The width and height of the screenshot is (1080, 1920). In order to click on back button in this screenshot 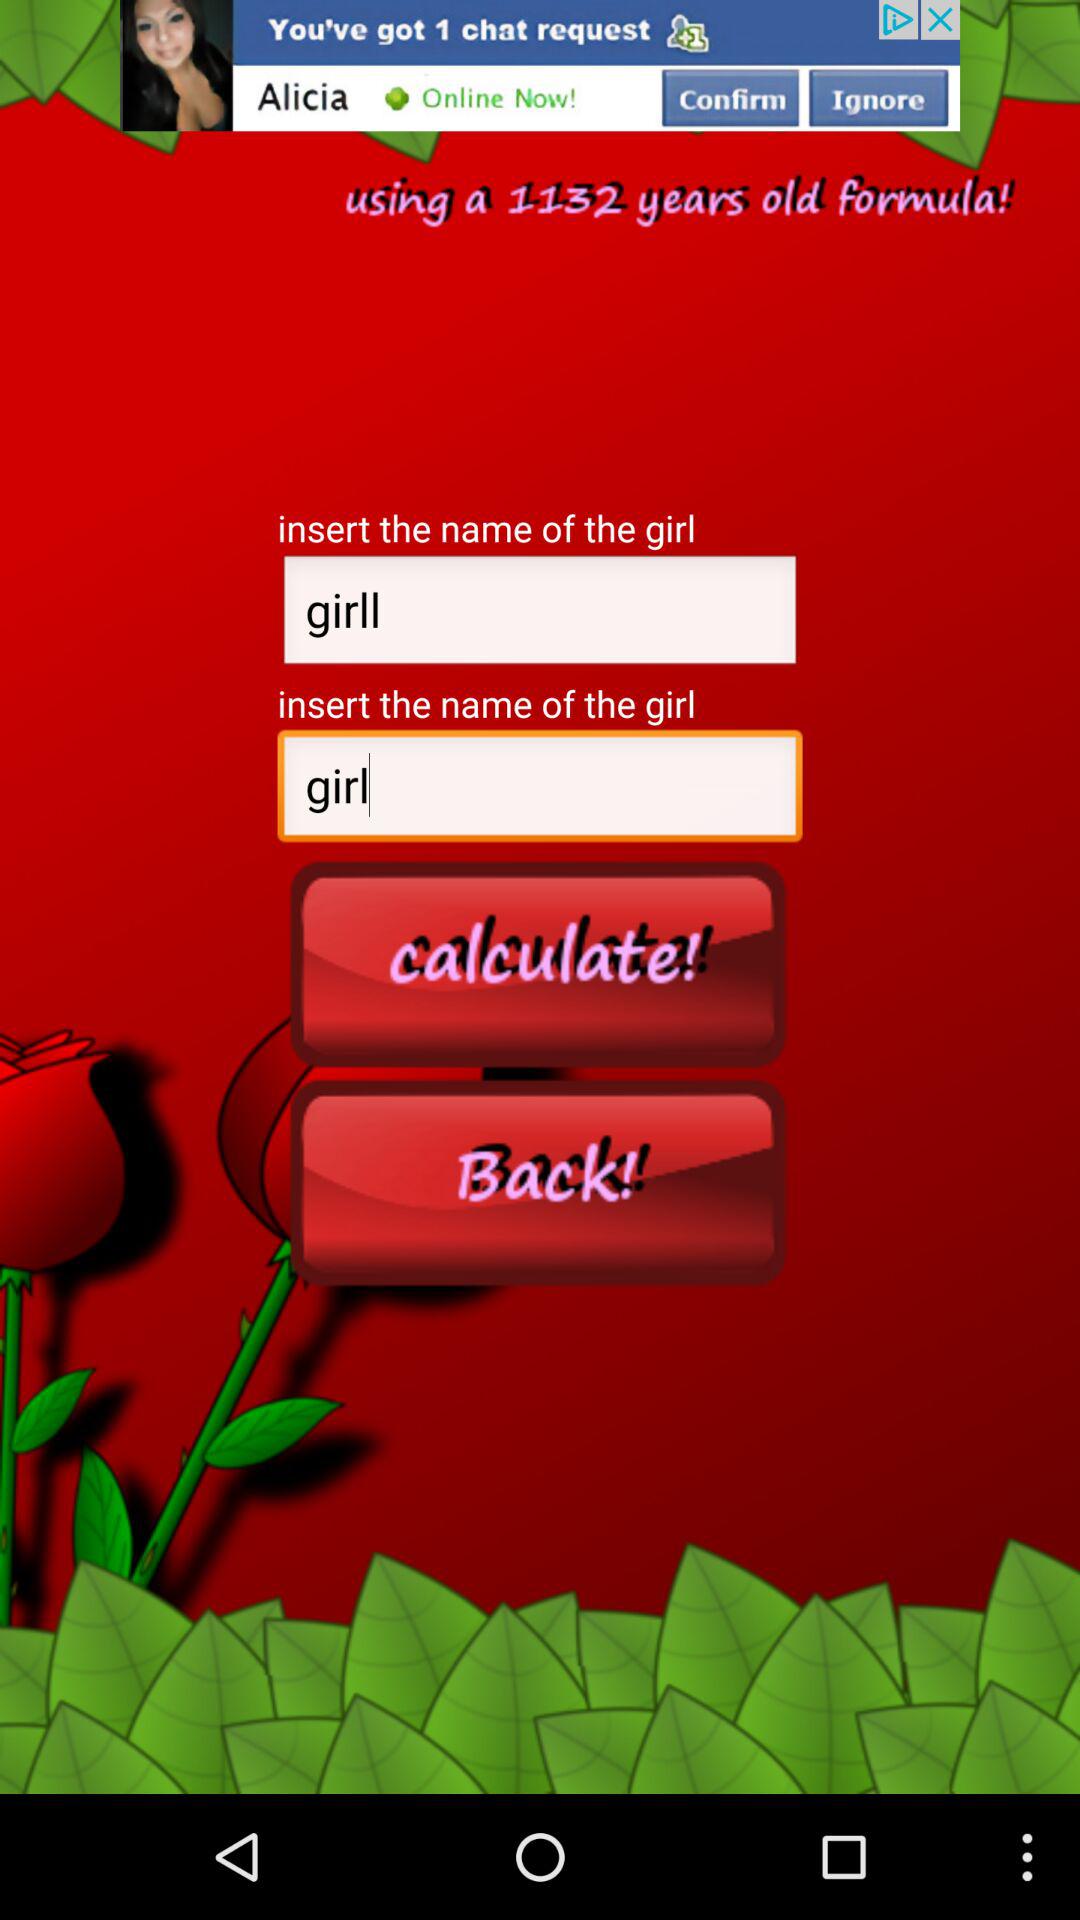, I will do `click(540, 1181)`.